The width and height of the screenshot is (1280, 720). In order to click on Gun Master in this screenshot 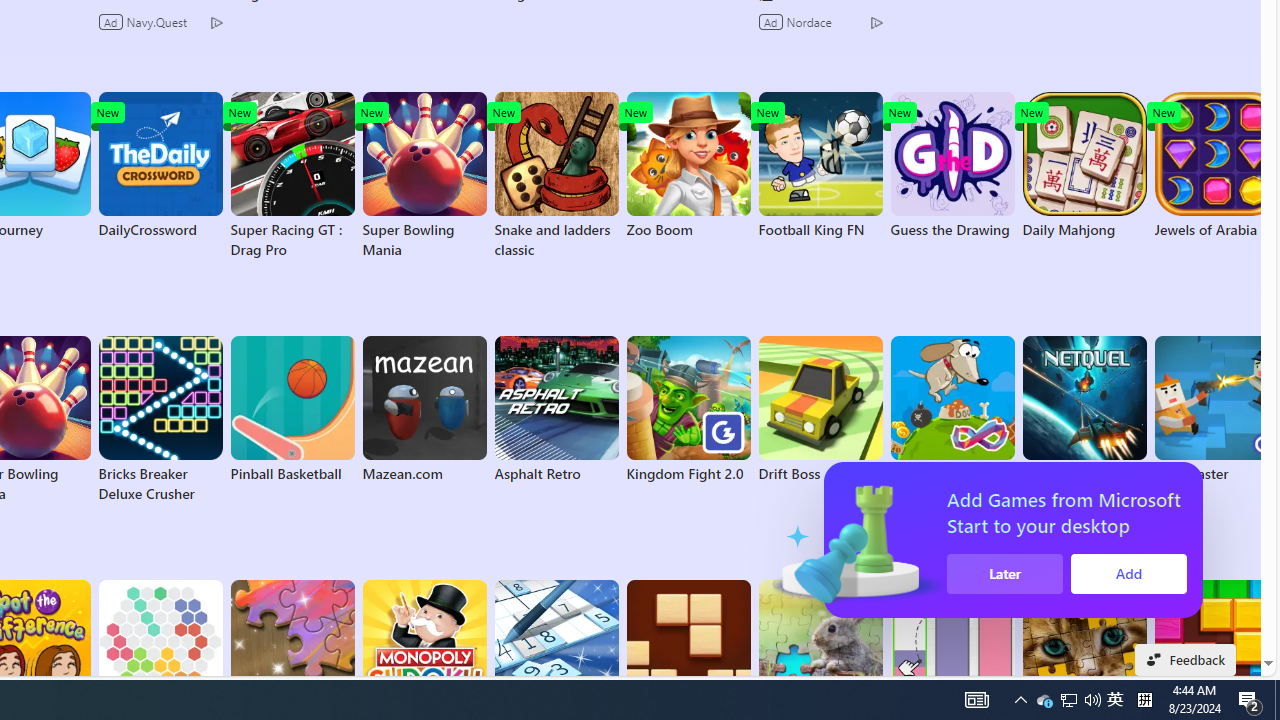, I will do `click(1216, 410)`.